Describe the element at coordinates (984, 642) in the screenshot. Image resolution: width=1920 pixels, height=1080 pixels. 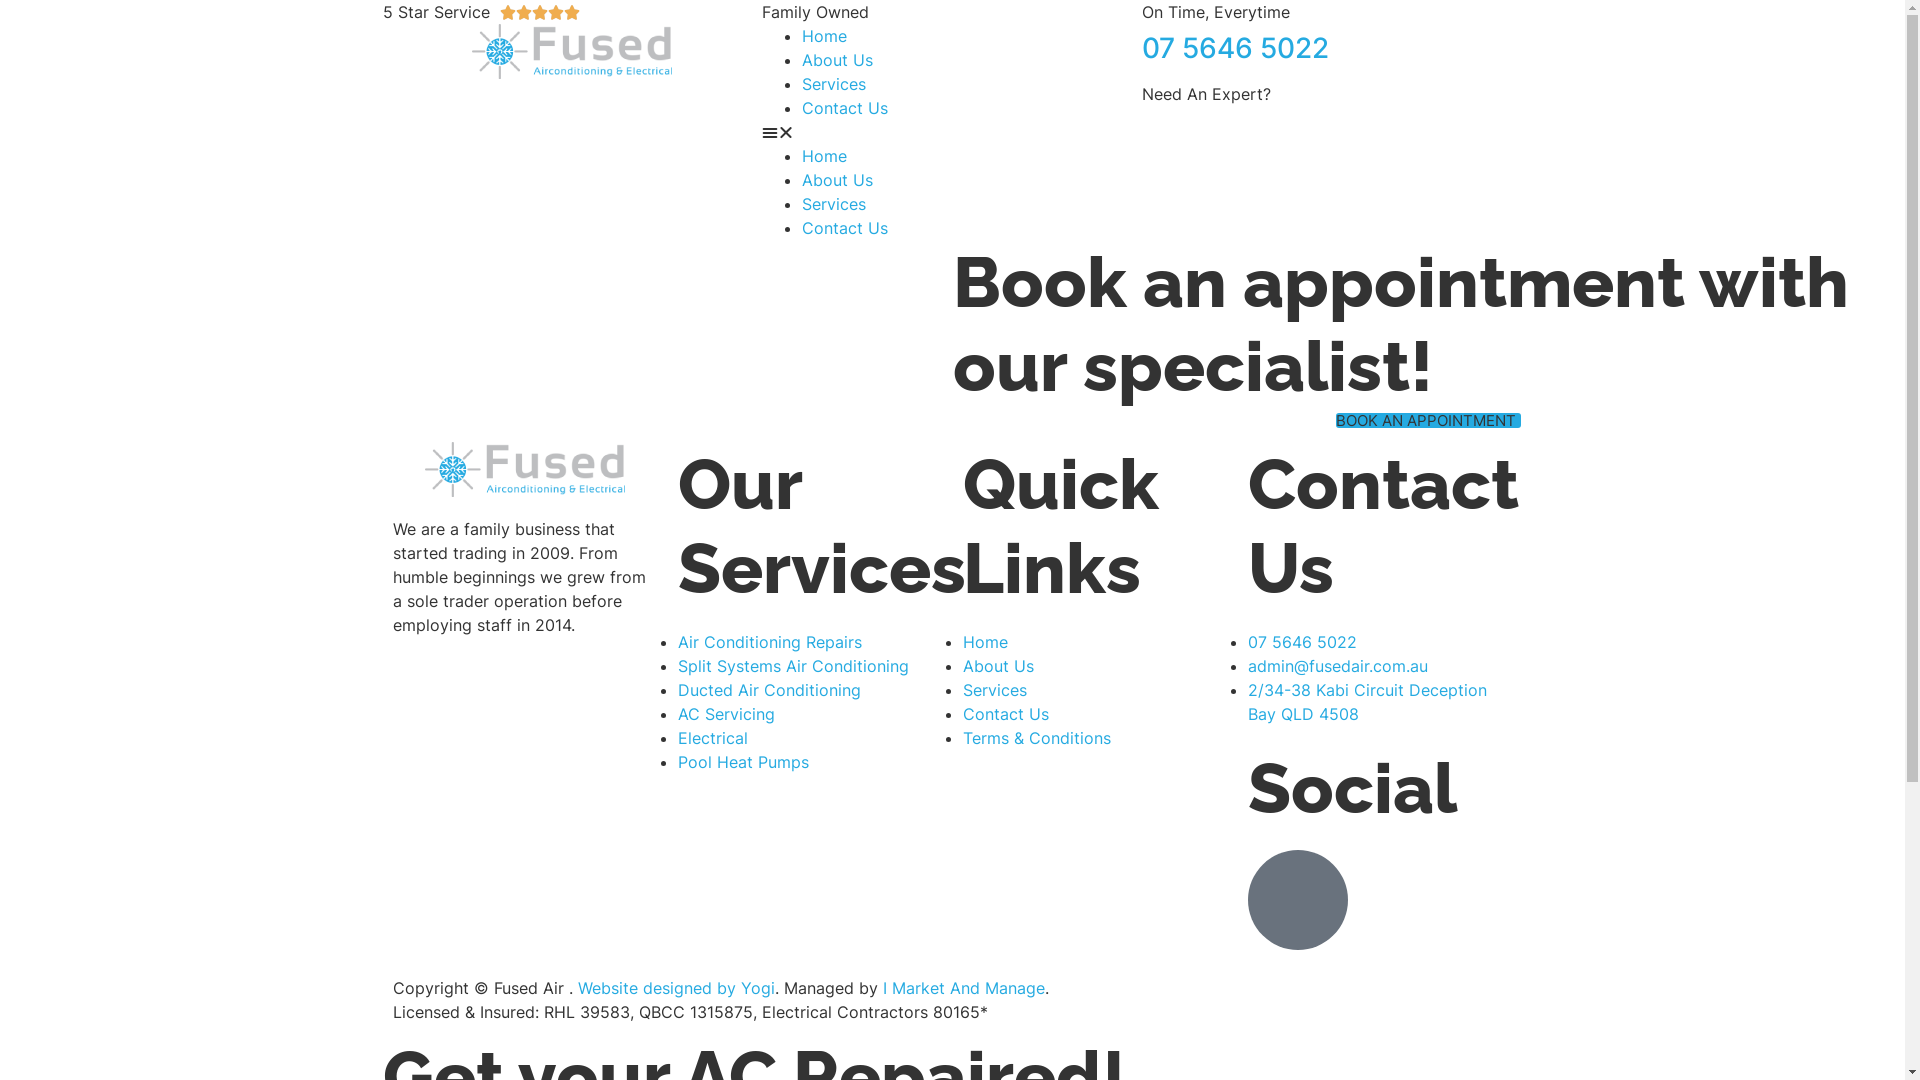
I see `Home` at that location.